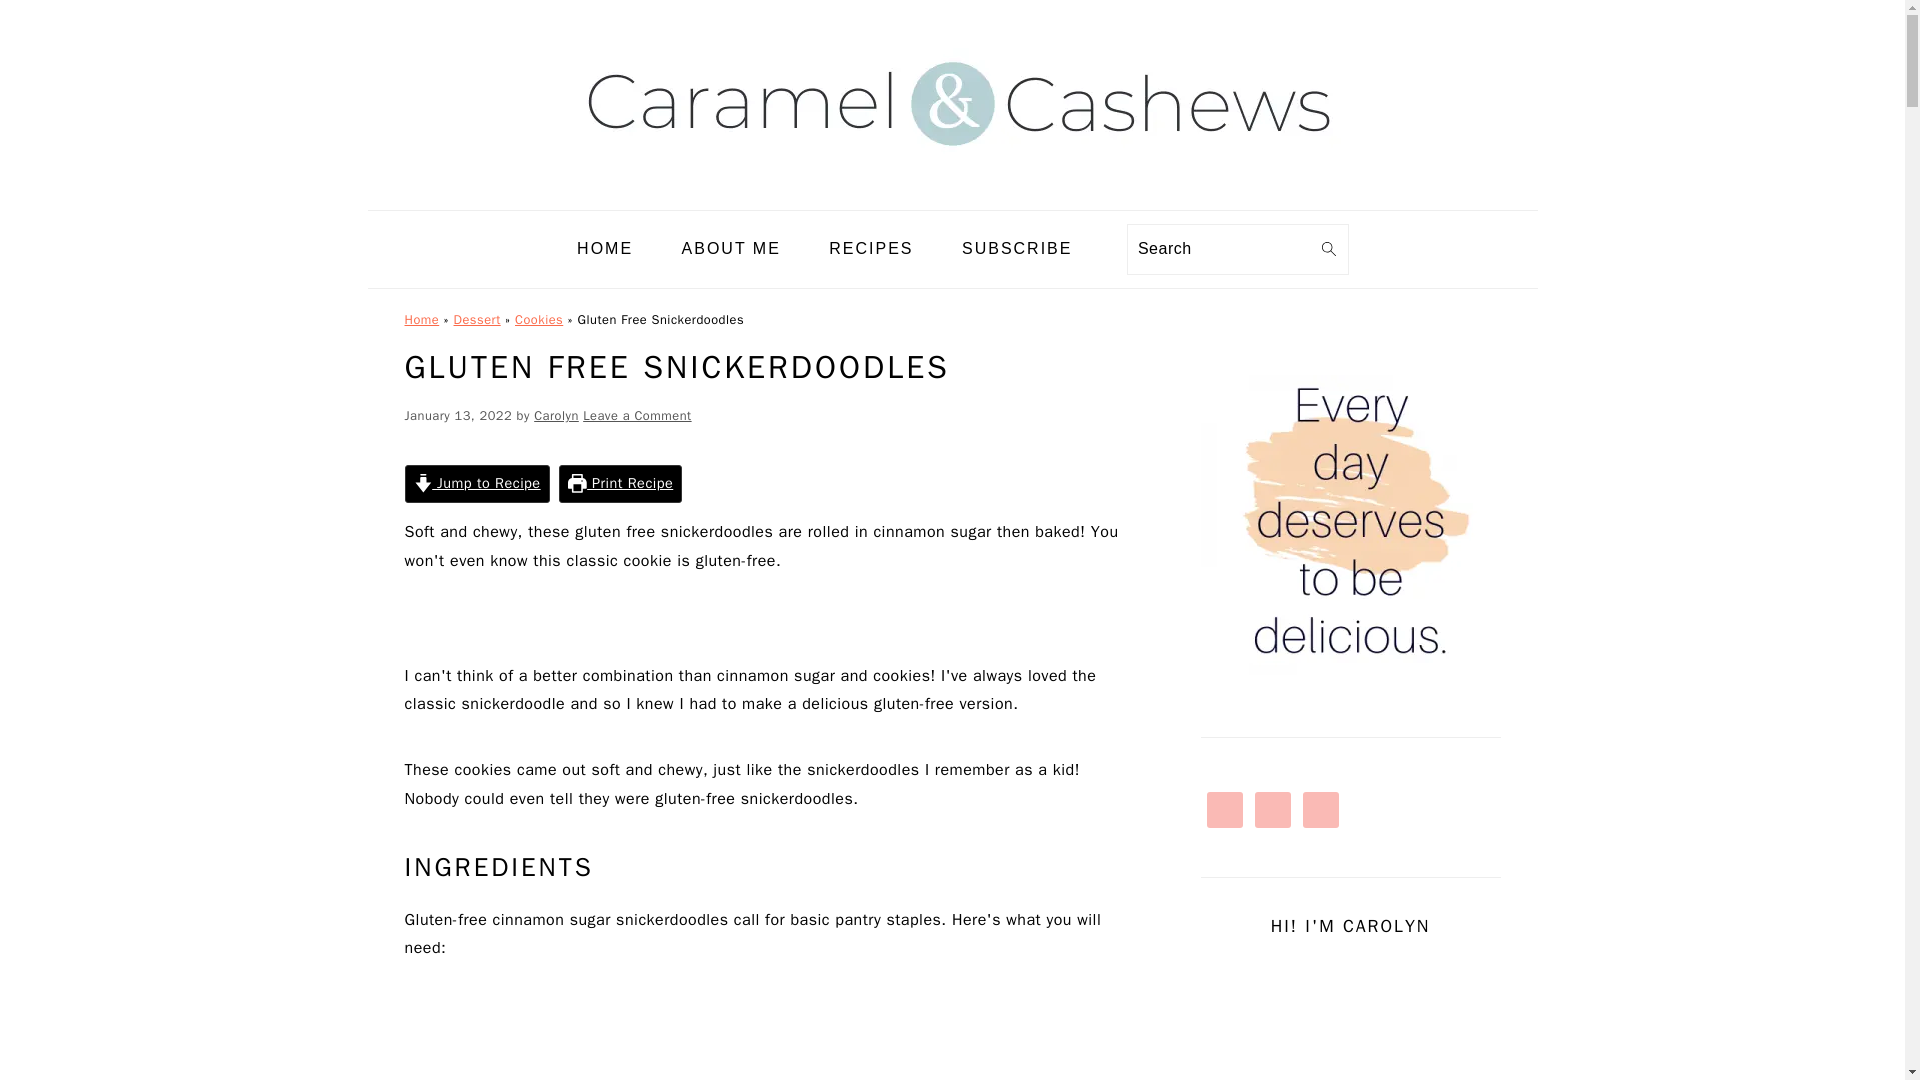 The image size is (1920, 1080). I want to click on Print Recipe, so click(620, 484).